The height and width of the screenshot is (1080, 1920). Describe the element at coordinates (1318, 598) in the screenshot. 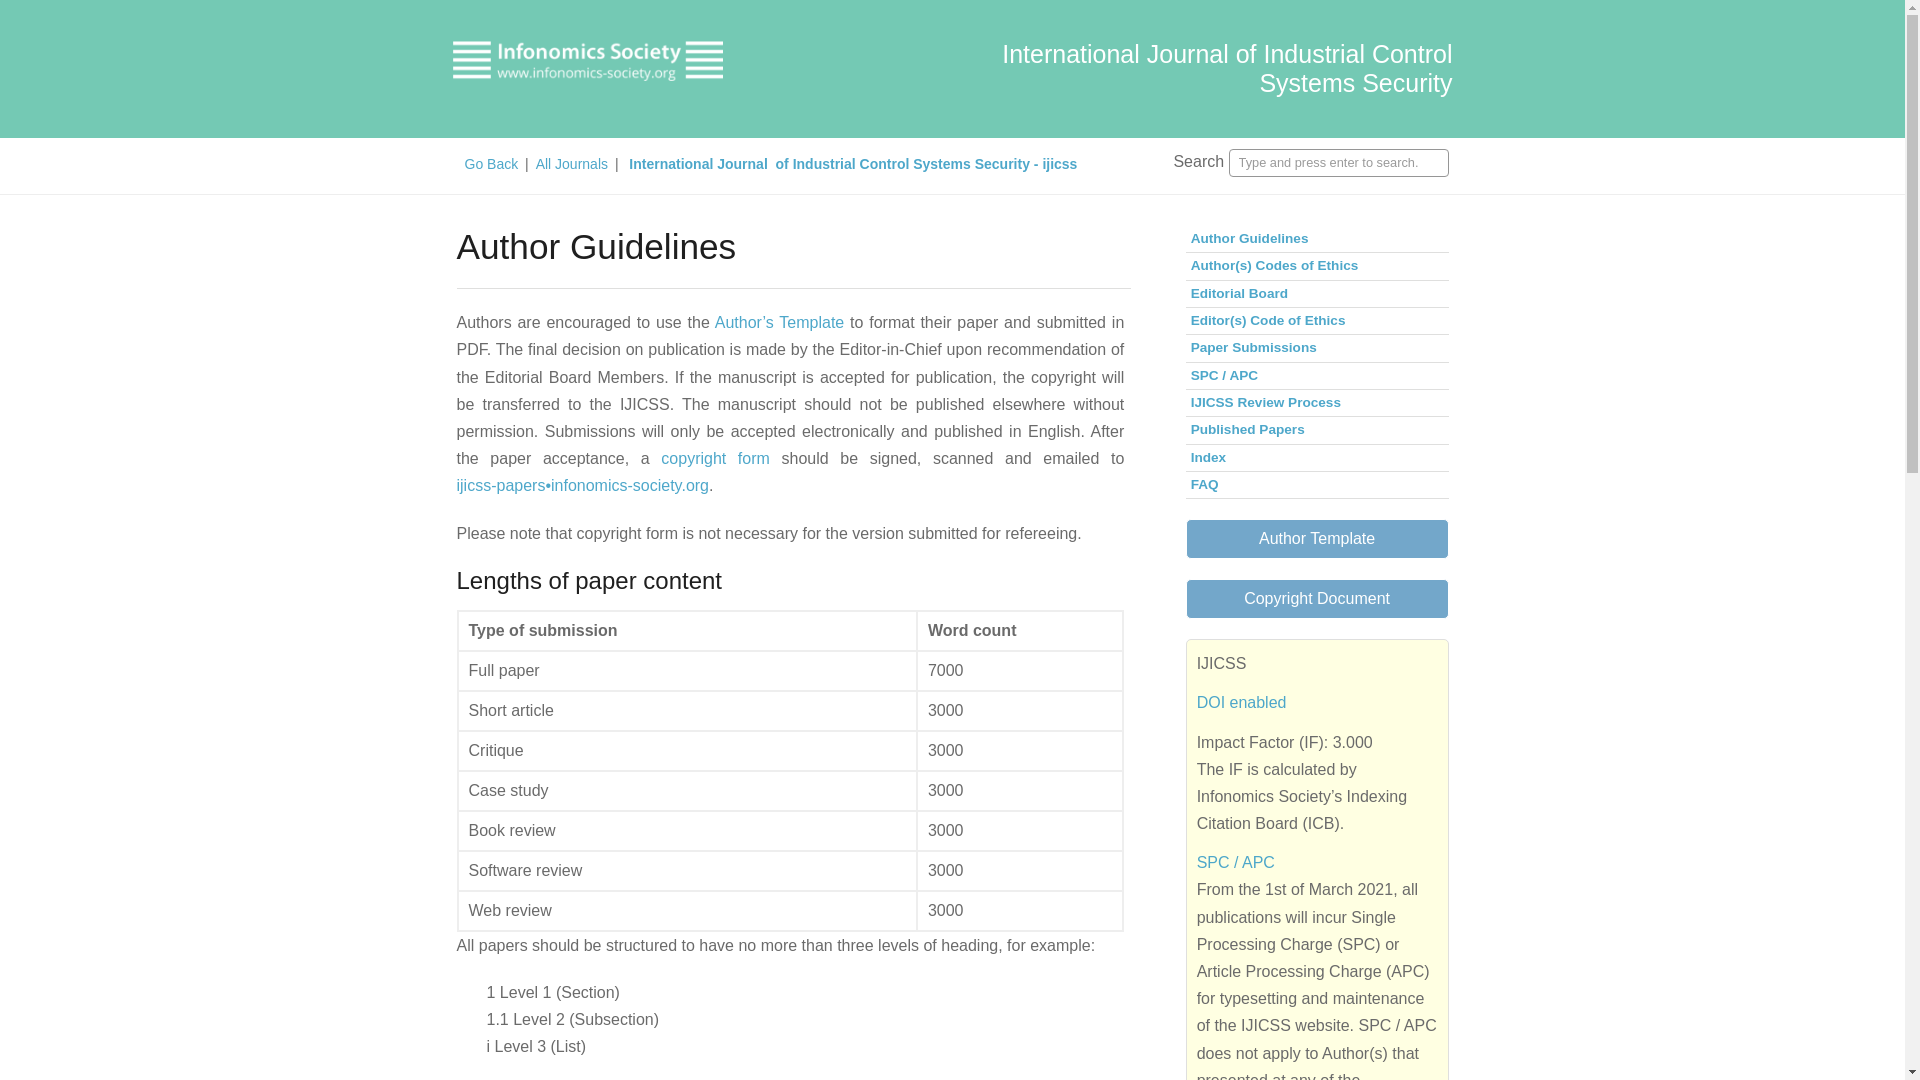

I see `Copyright Document` at that location.